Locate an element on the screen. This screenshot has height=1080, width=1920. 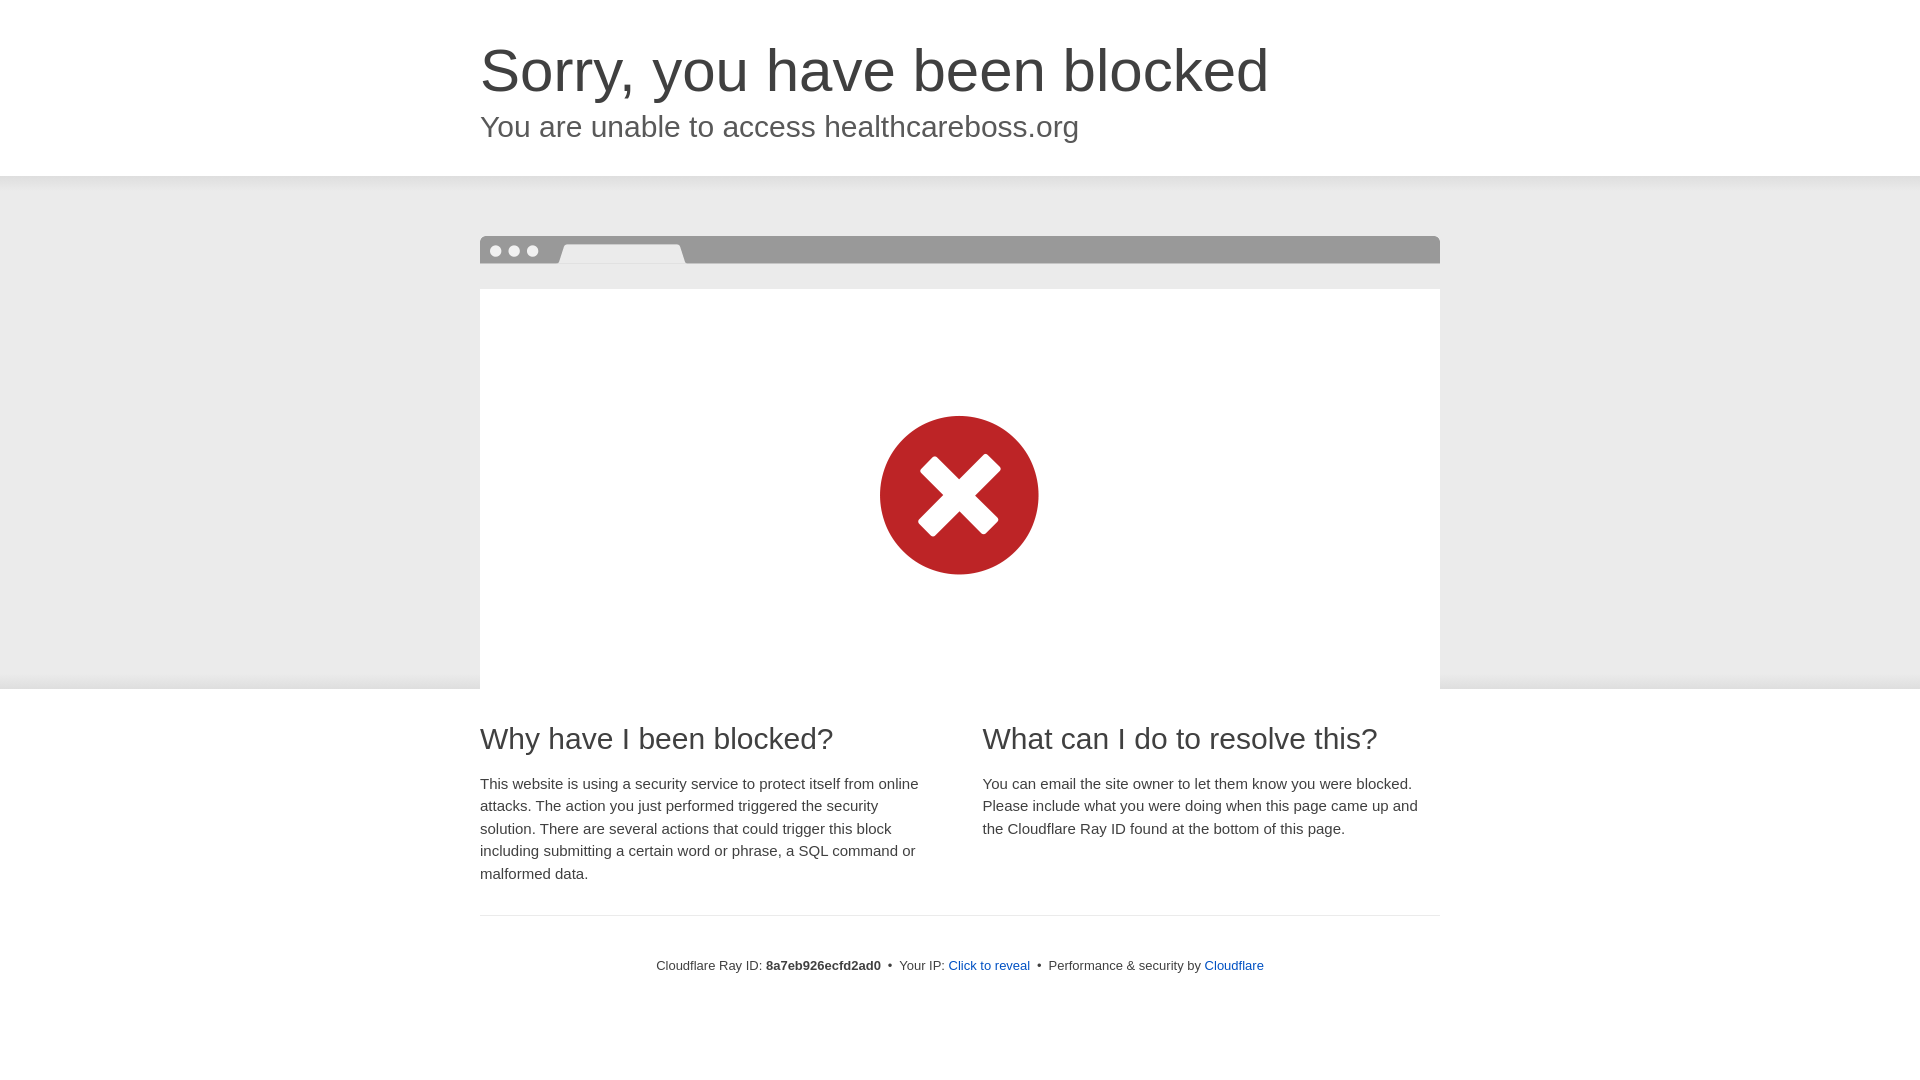
Cloudflare is located at coordinates (1234, 965).